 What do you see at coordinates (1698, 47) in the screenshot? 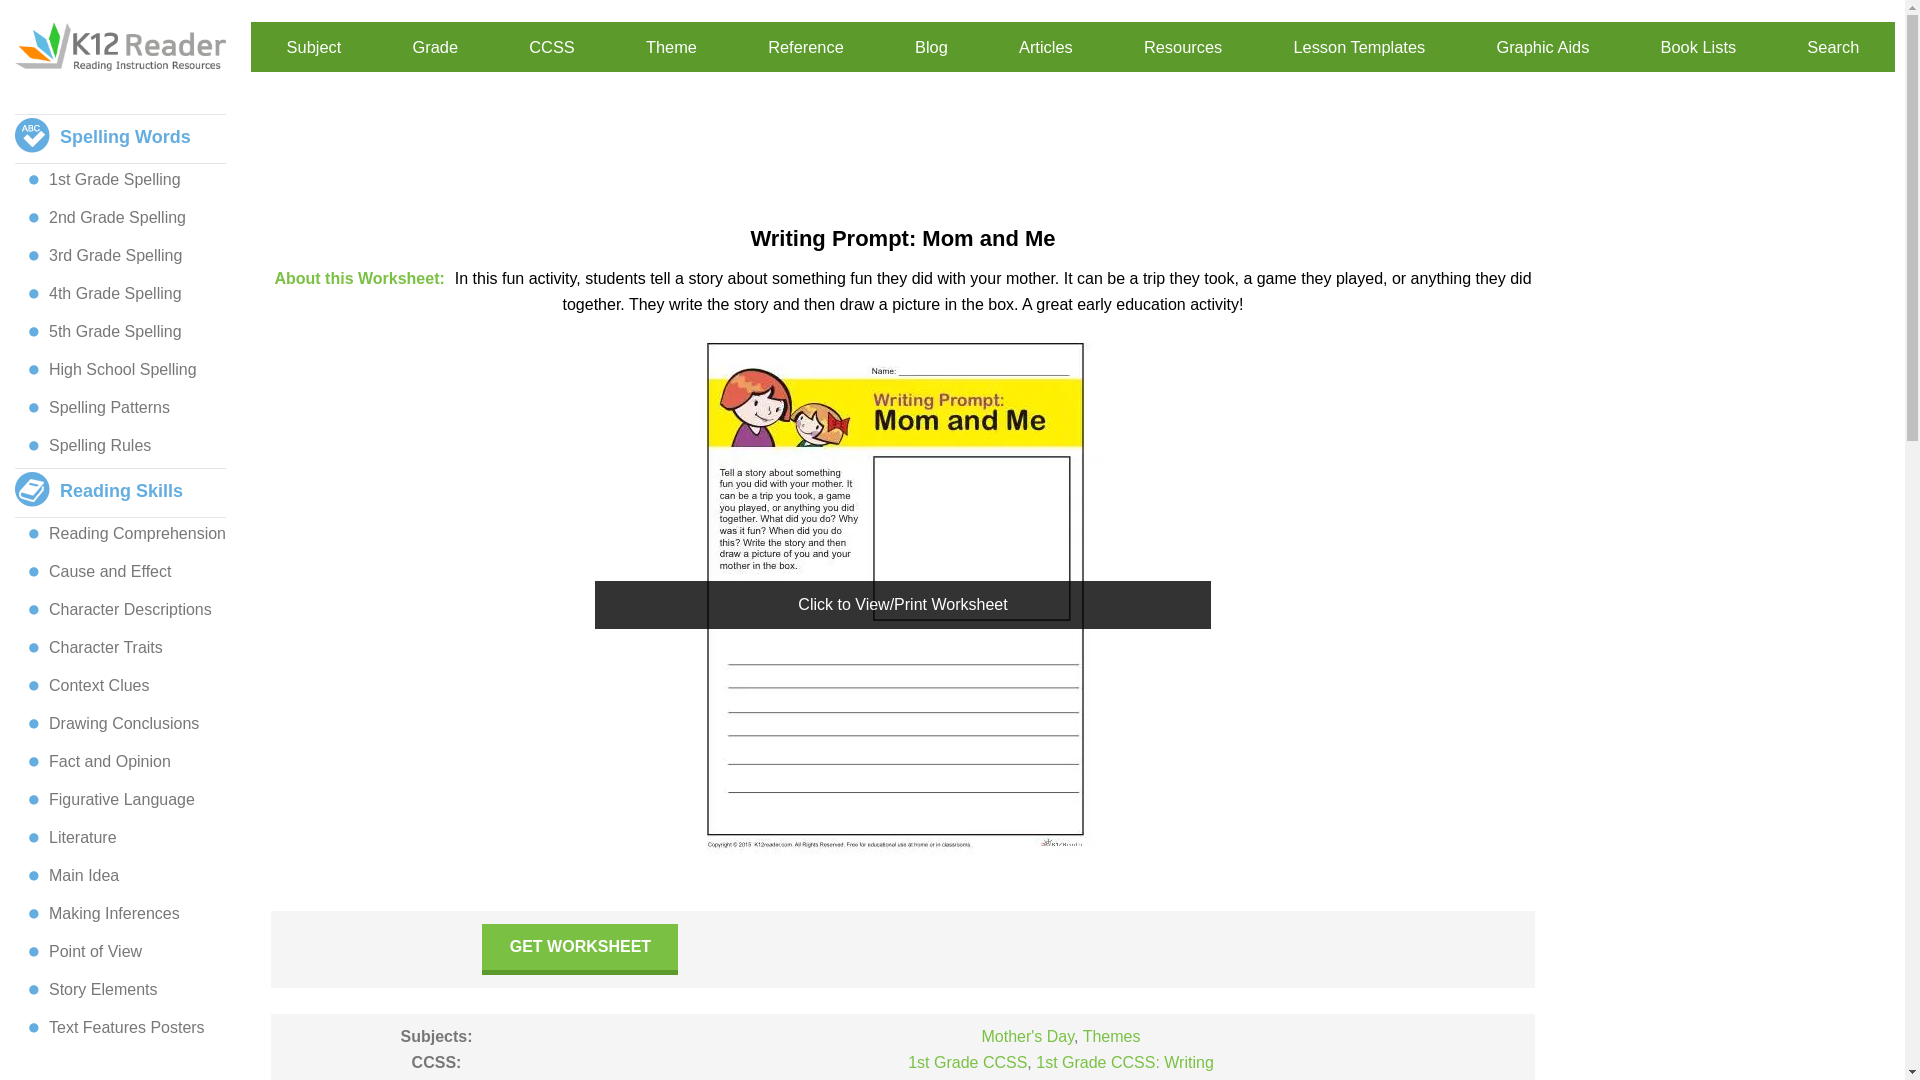
I see `Book Lists` at bounding box center [1698, 47].